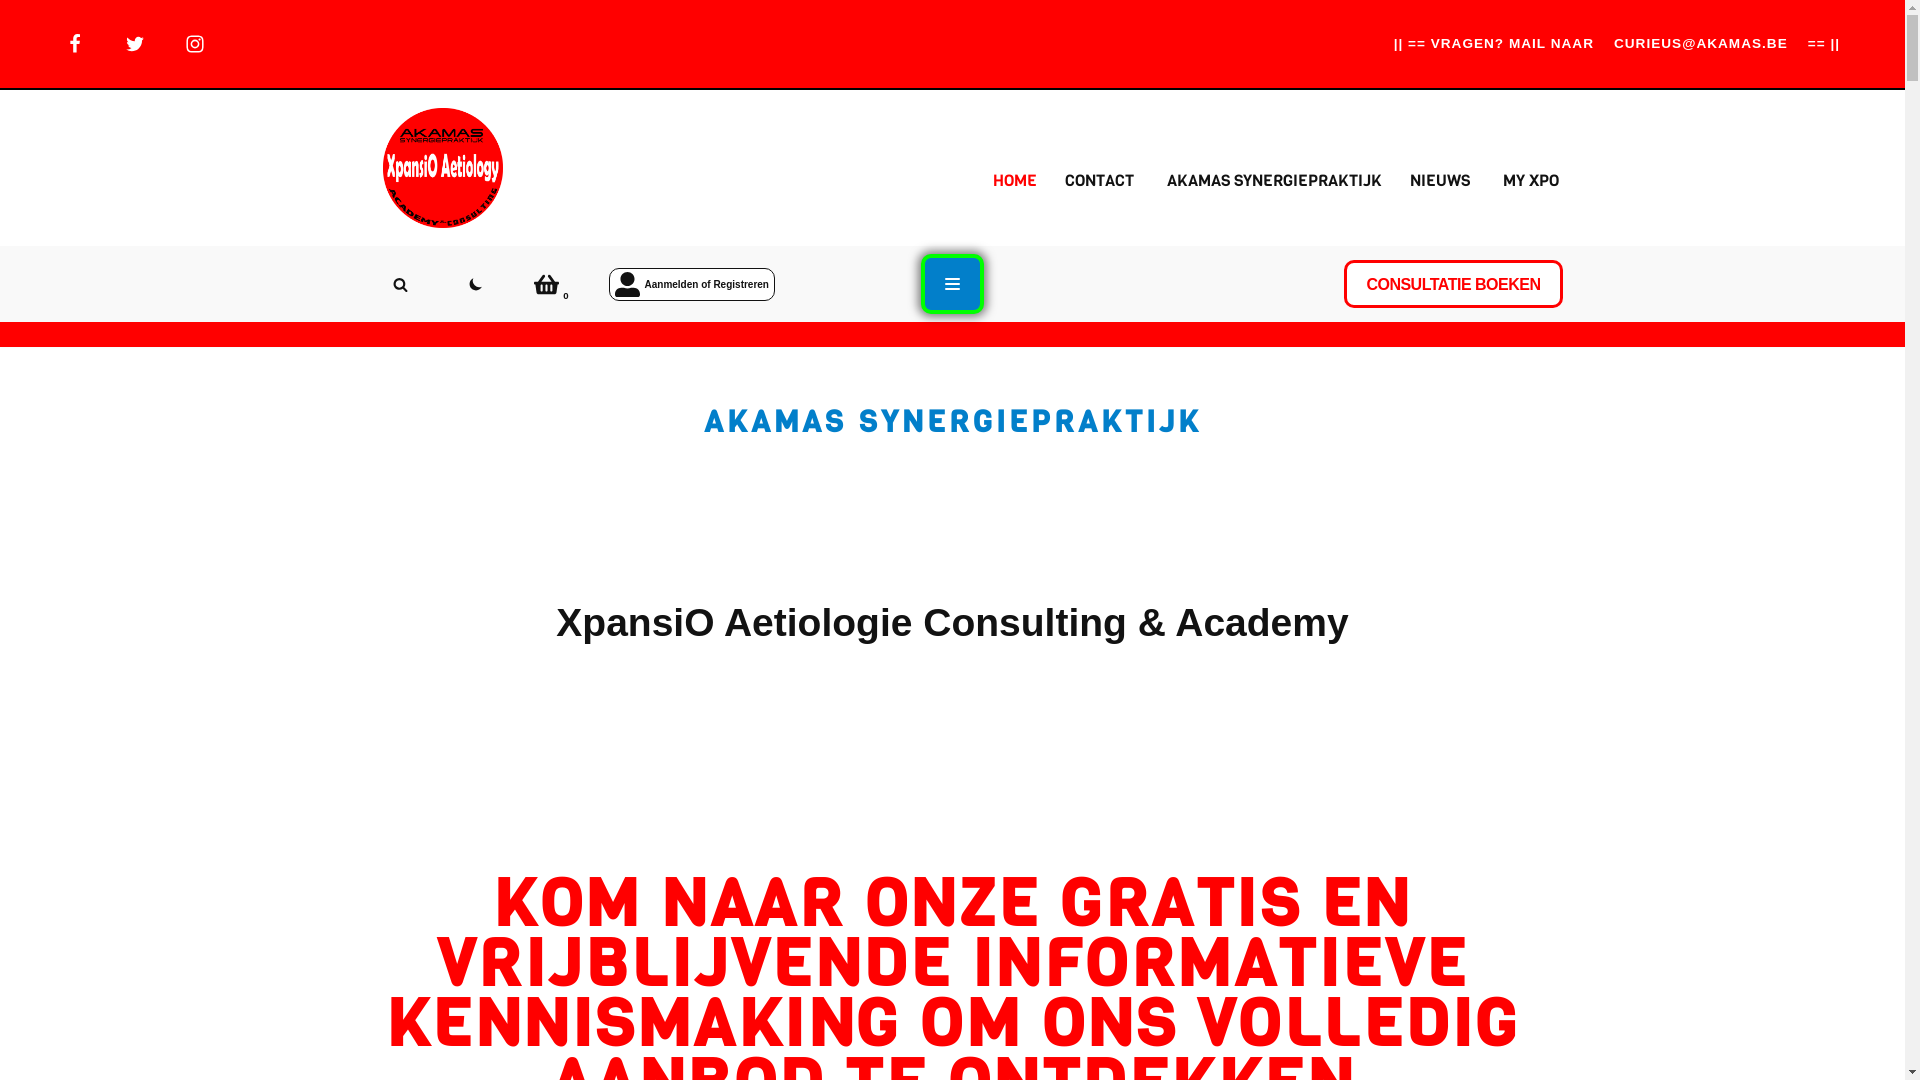 Image resolution: width=1920 pixels, height=1080 pixels. Describe the element at coordinates (75, 44) in the screenshot. I see `Facebook` at that location.